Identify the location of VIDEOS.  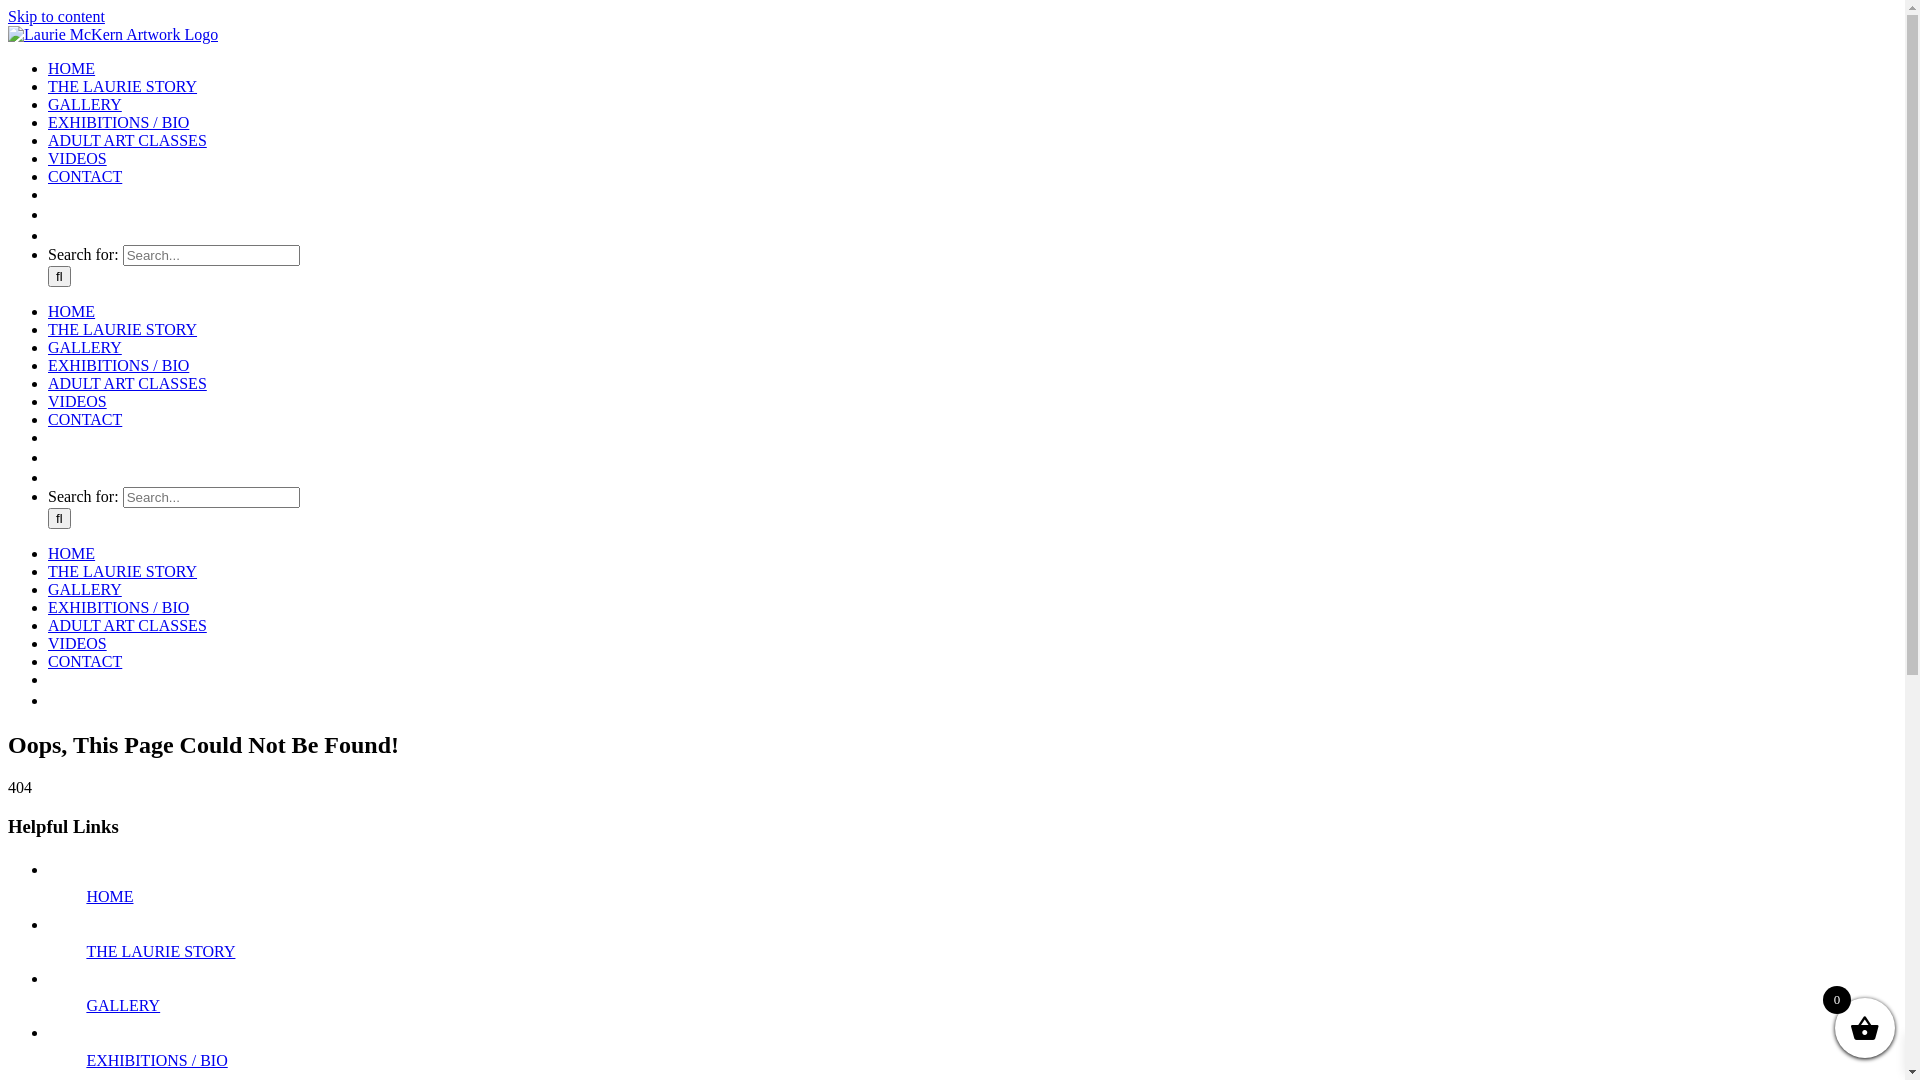
(78, 402).